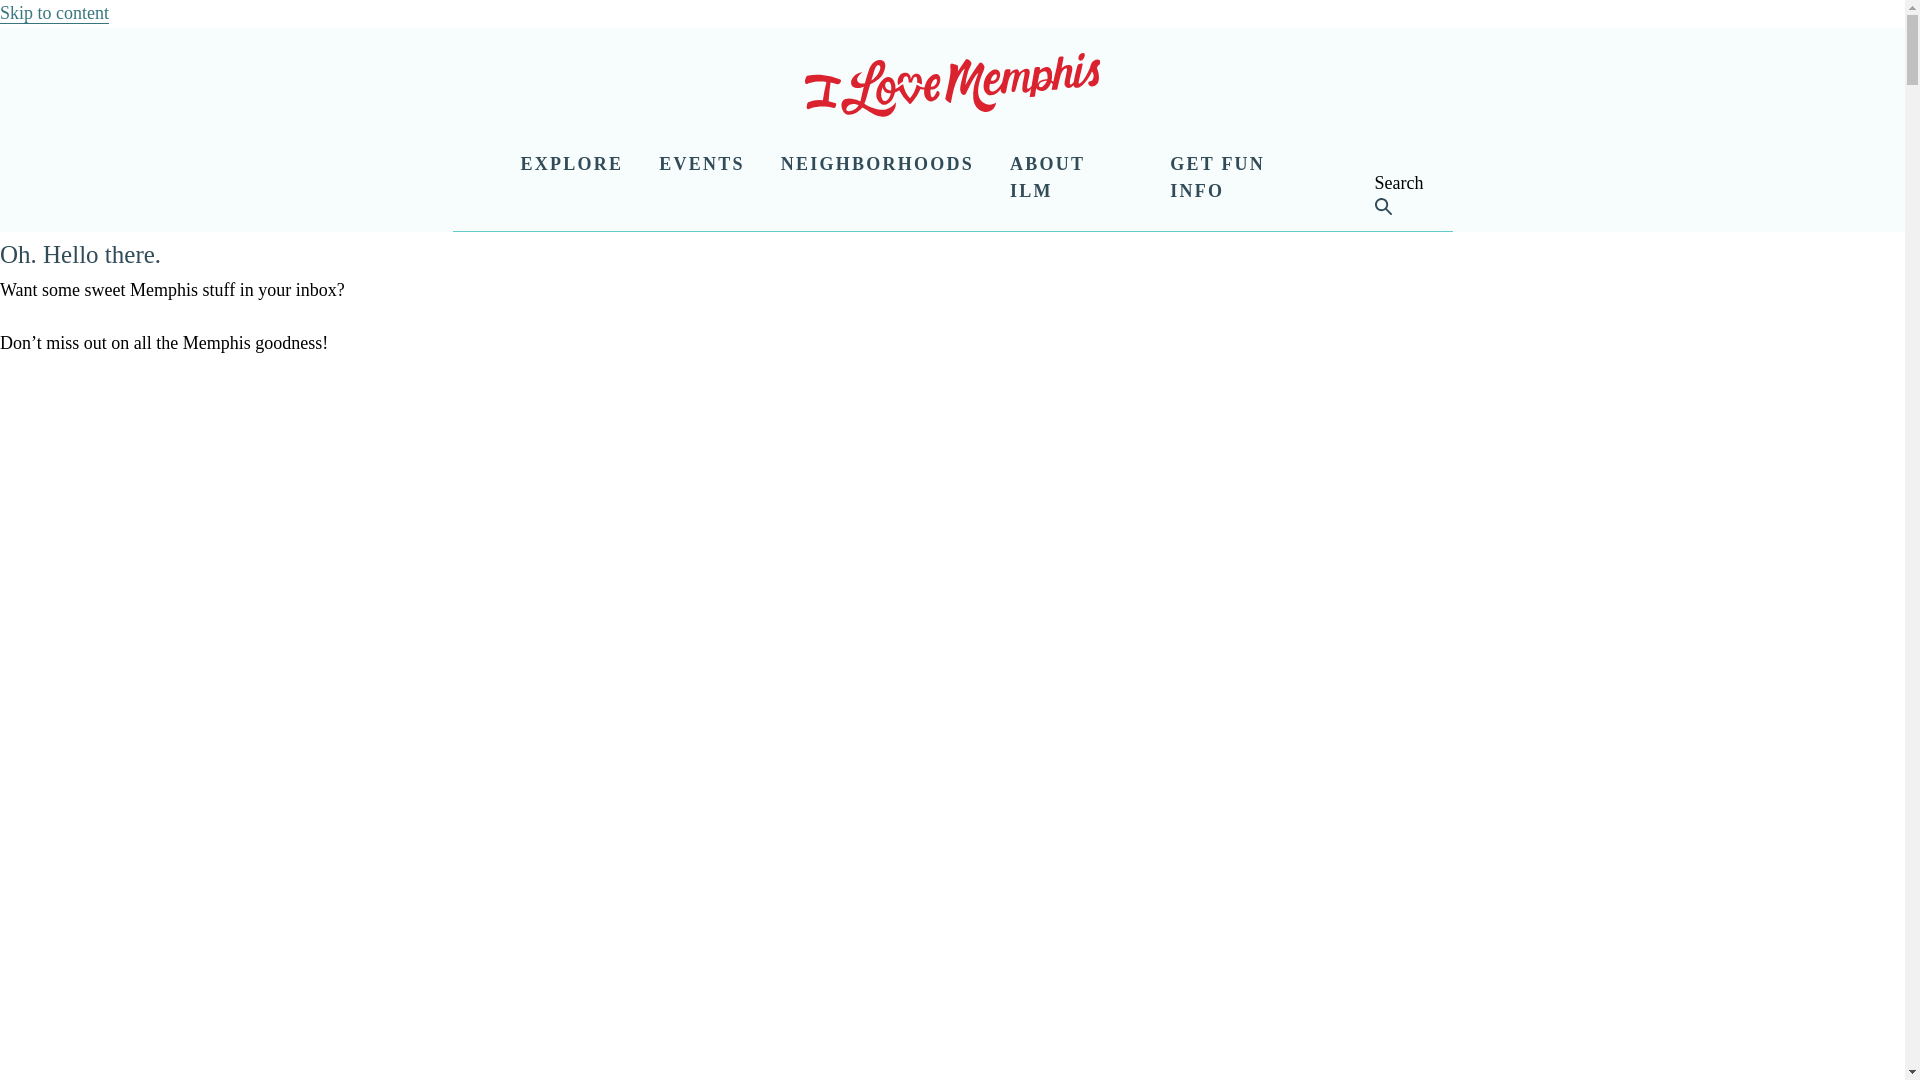 This screenshot has width=1920, height=1080. What do you see at coordinates (952, 84) in the screenshot?
I see `I Love Memphis Logo` at bounding box center [952, 84].